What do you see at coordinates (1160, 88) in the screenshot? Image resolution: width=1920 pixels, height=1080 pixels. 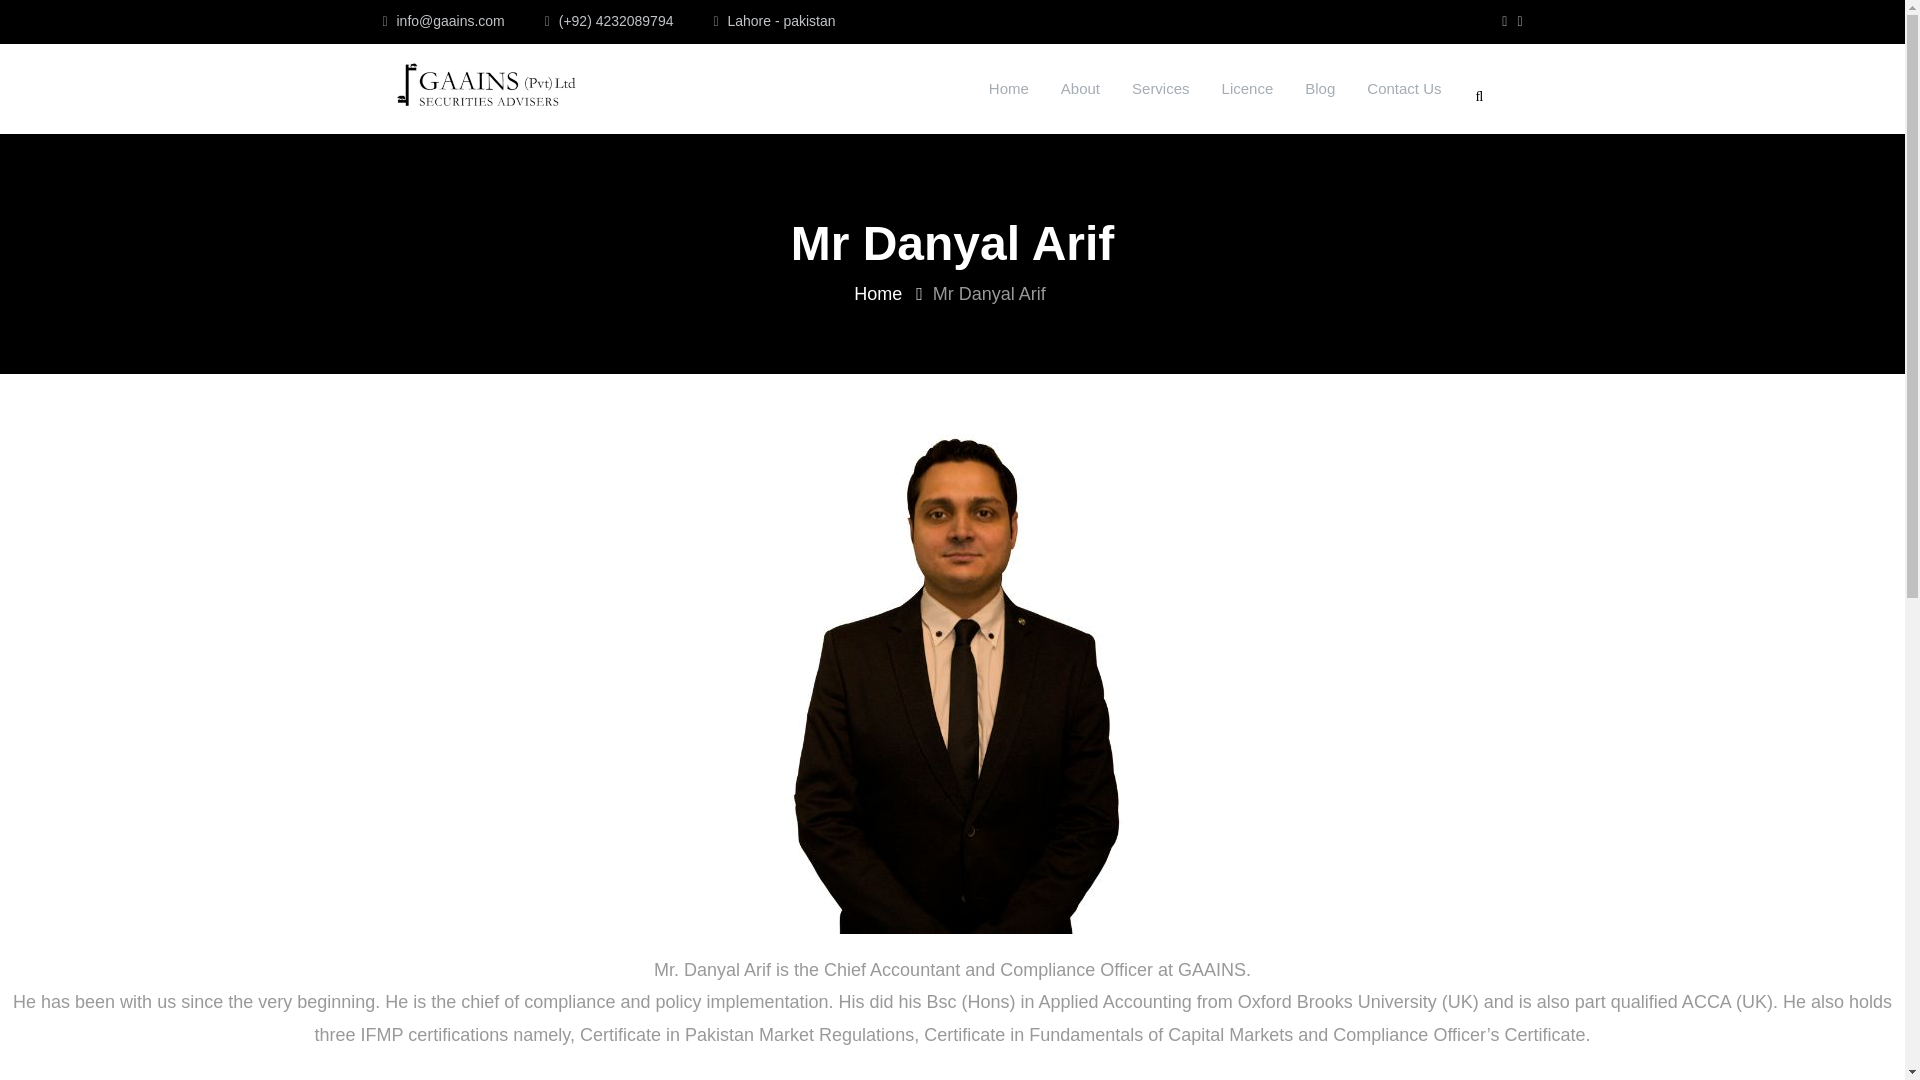 I see `Services` at bounding box center [1160, 88].